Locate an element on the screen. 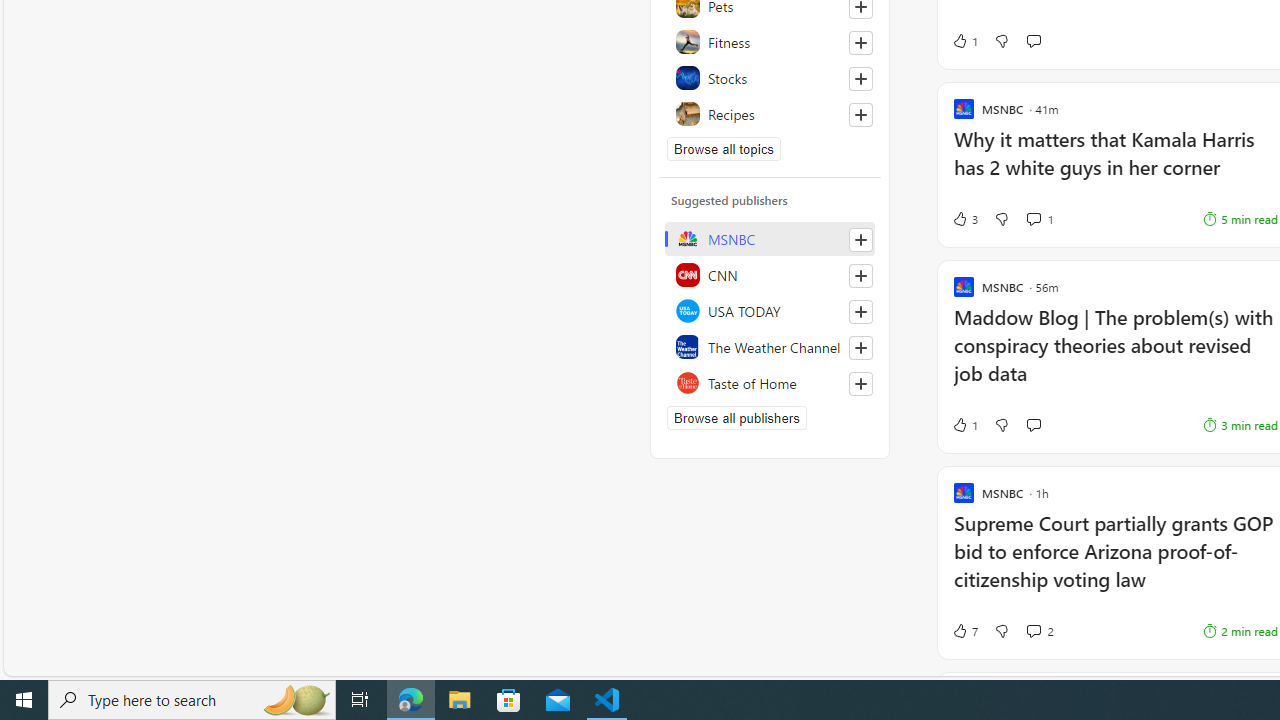 The height and width of the screenshot is (720, 1280). Follow this topic is located at coordinates (860, 114).